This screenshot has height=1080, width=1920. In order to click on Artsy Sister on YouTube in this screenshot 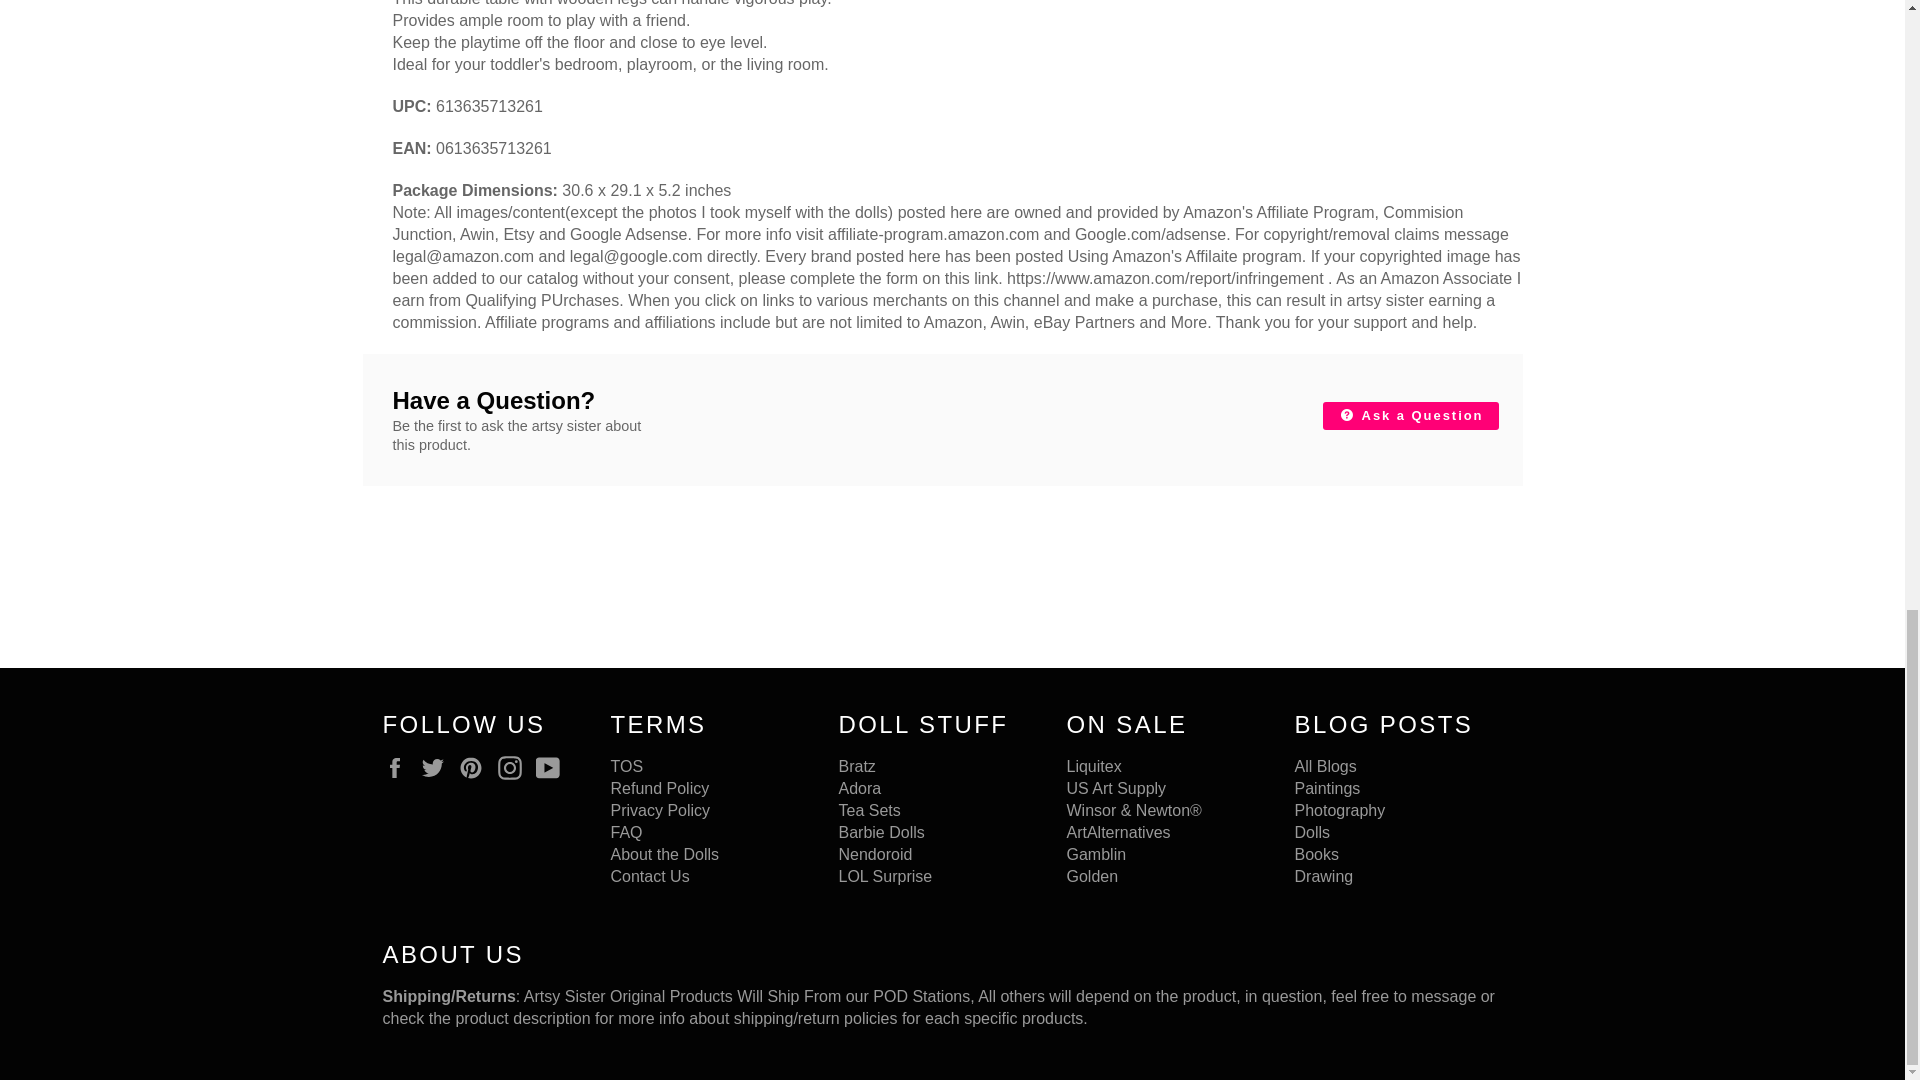, I will do `click(552, 768)`.